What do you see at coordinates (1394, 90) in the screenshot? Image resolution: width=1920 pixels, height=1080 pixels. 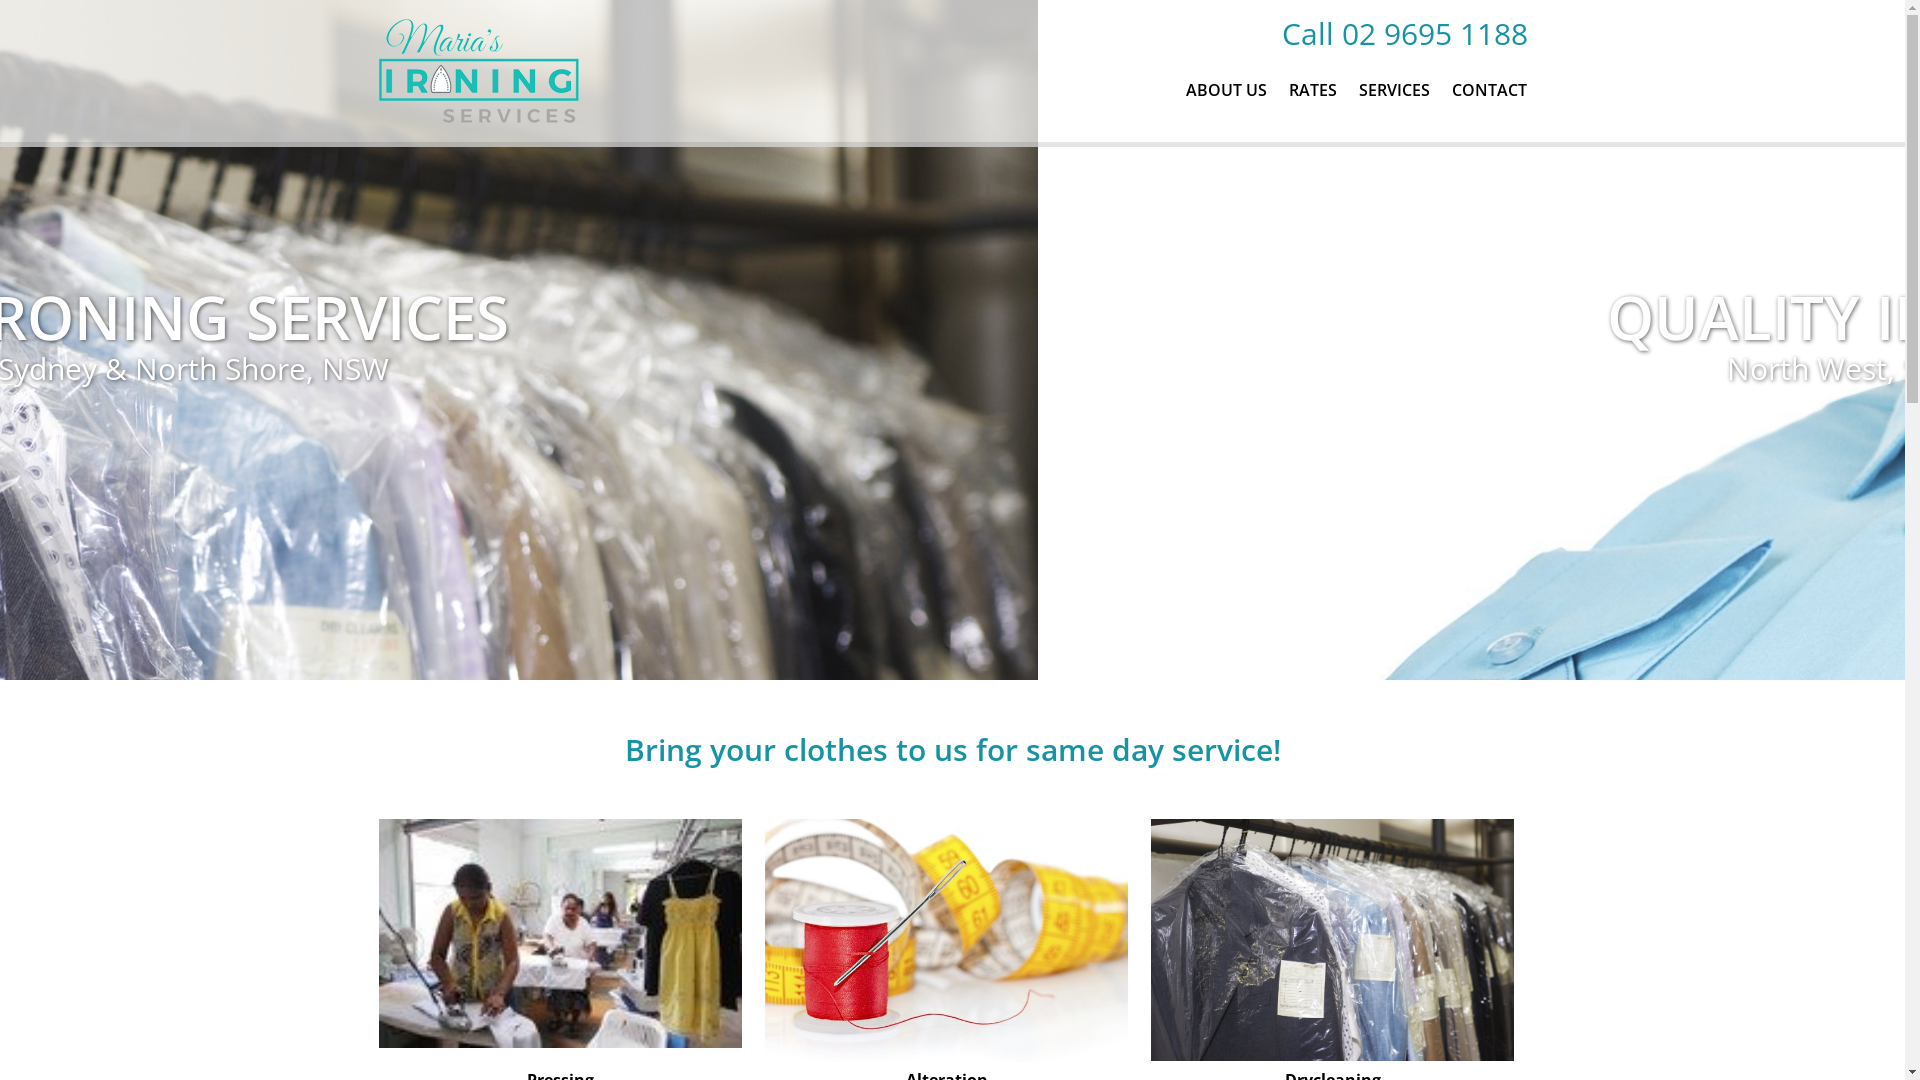 I see `SERVICES` at bounding box center [1394, 90].